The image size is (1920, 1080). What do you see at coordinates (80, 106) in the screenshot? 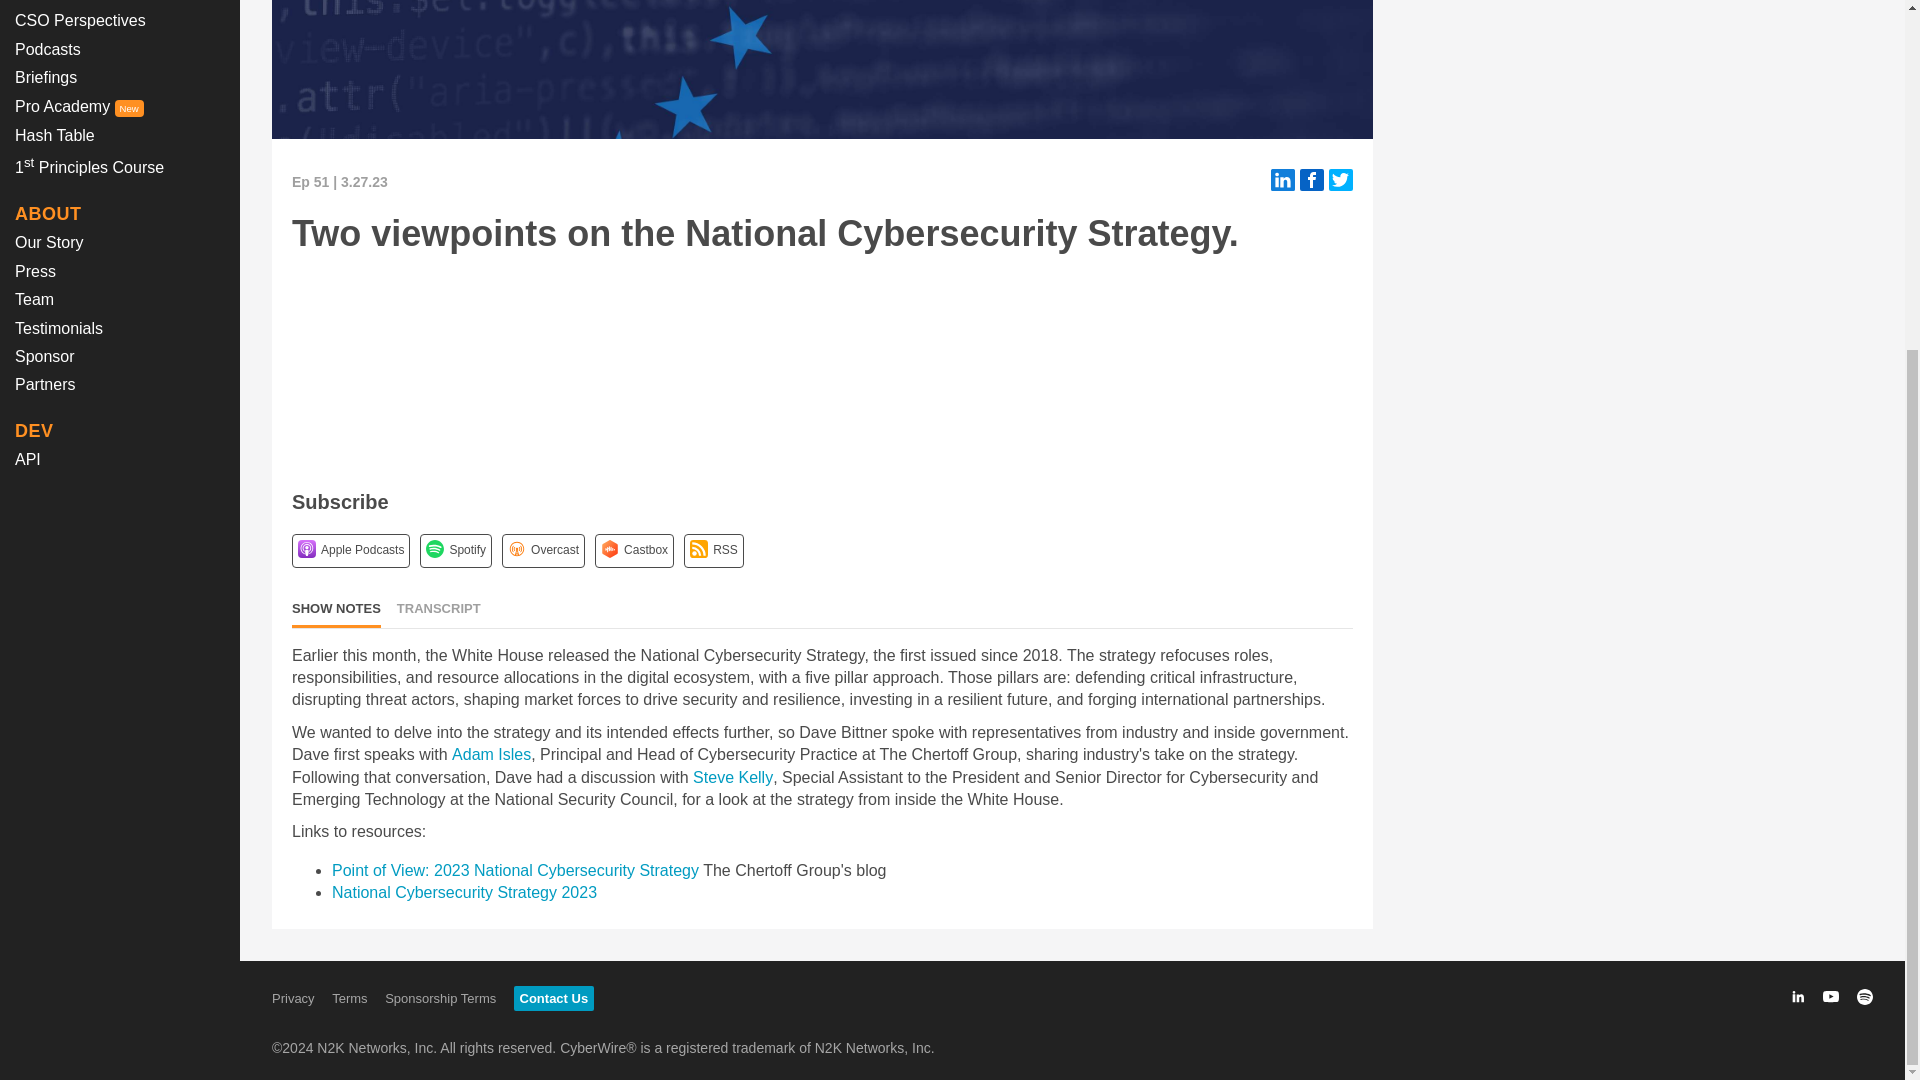
I see `Pro Academy New` at bounding box center [80, 106].